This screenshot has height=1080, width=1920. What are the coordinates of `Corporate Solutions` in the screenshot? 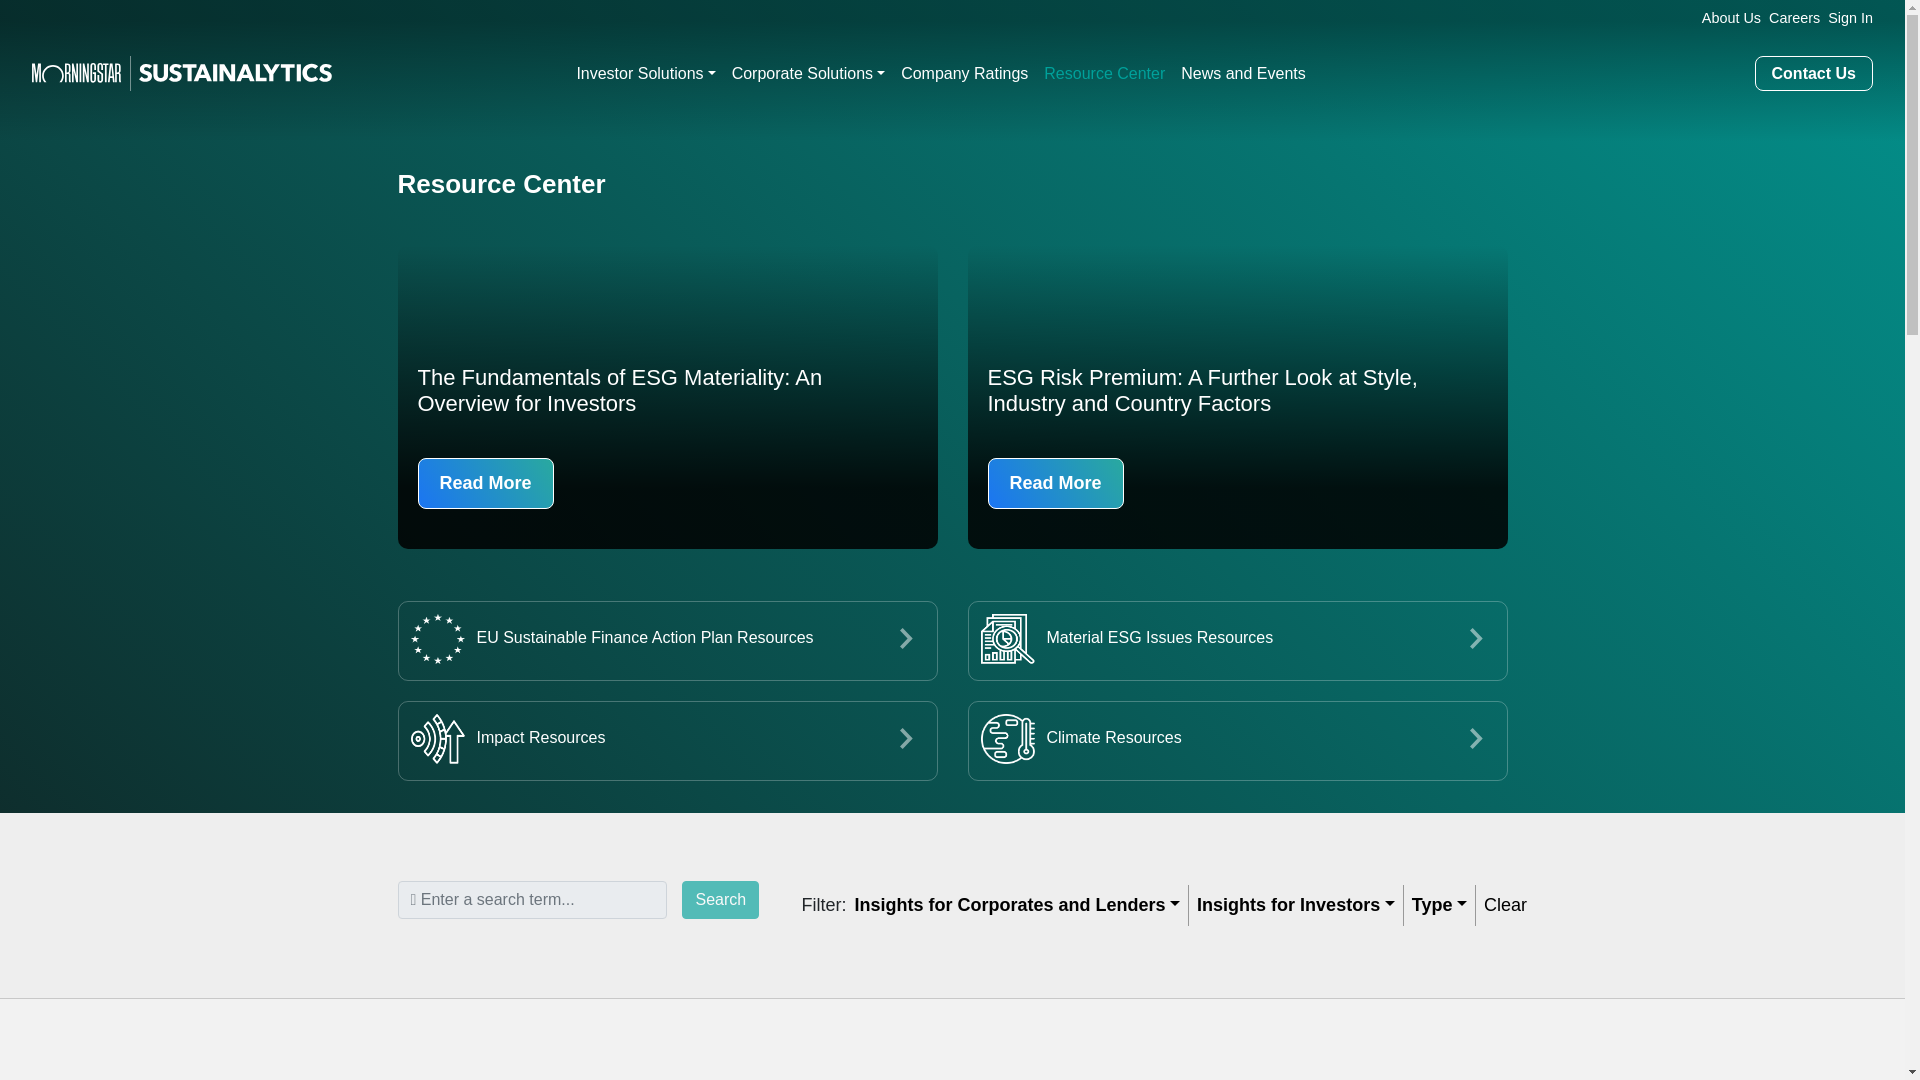 It's located at (808, 74).